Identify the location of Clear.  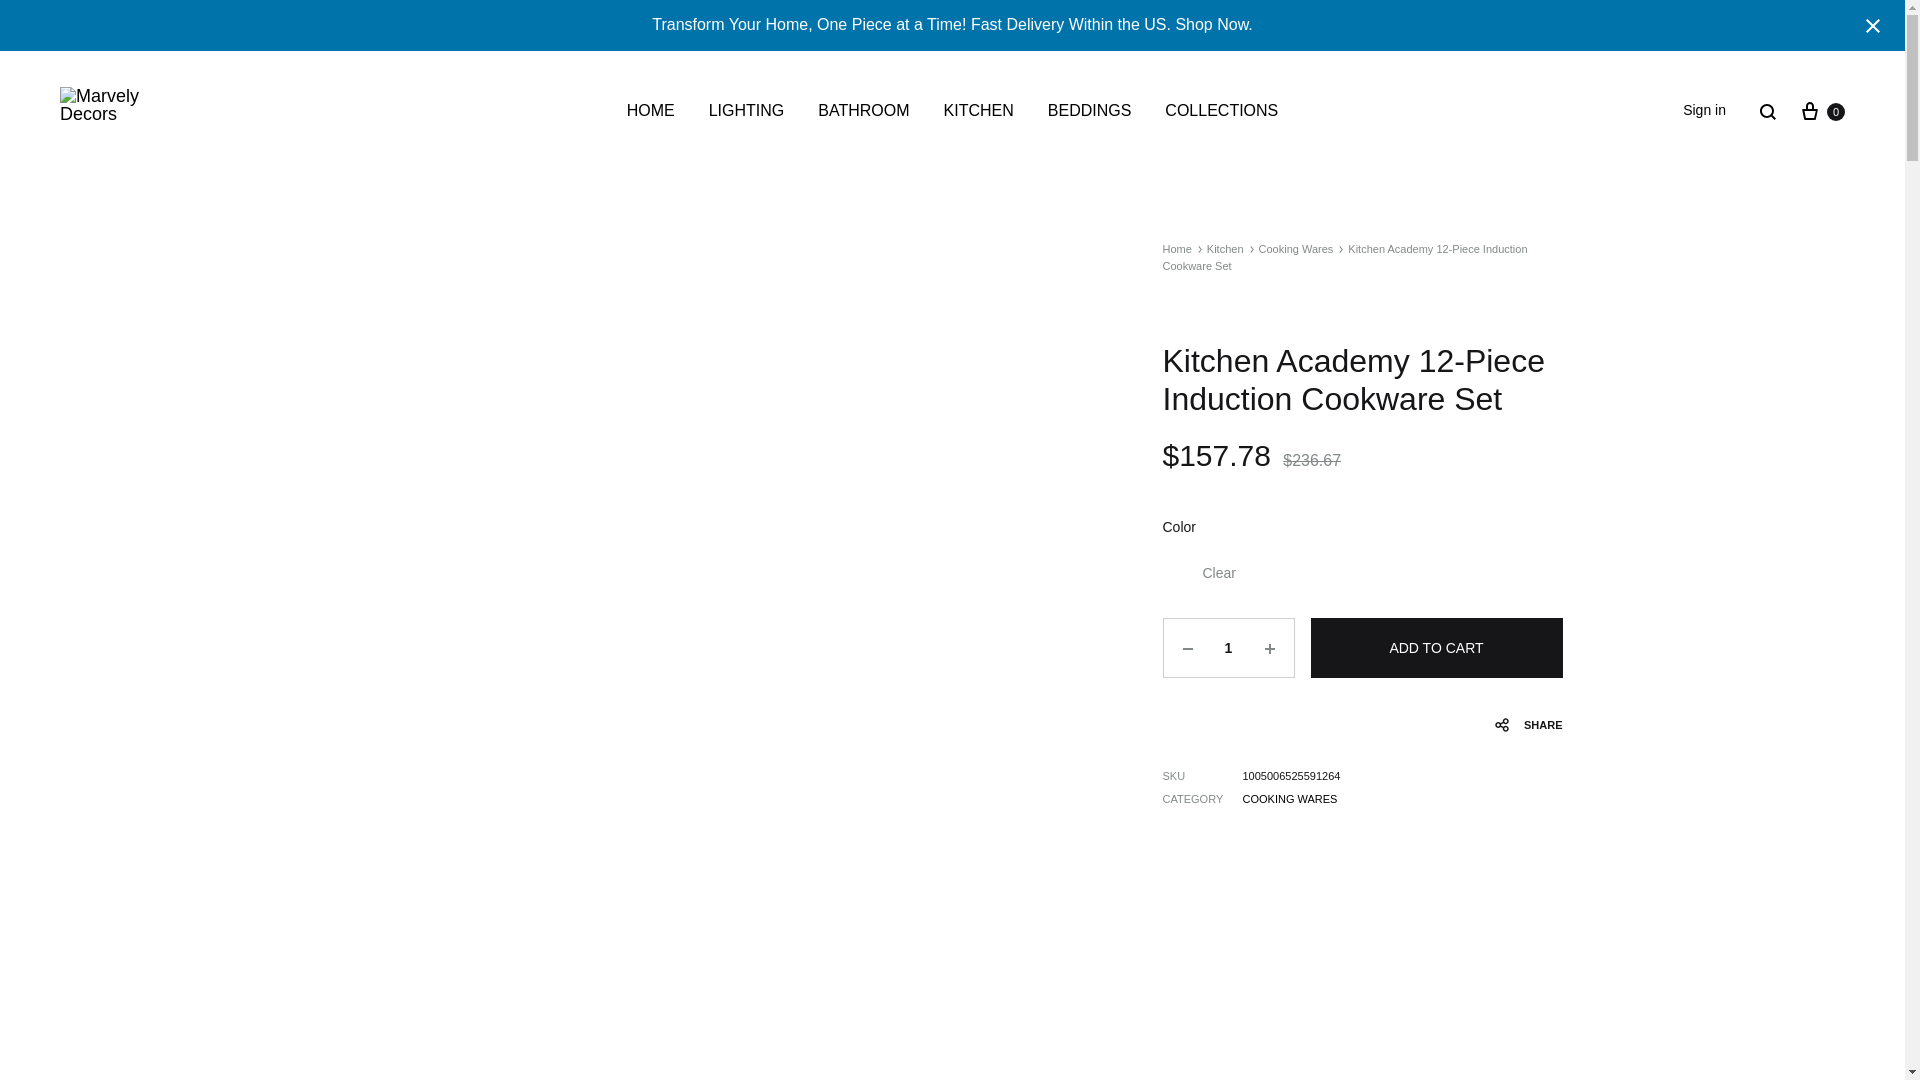
(1218, 574).